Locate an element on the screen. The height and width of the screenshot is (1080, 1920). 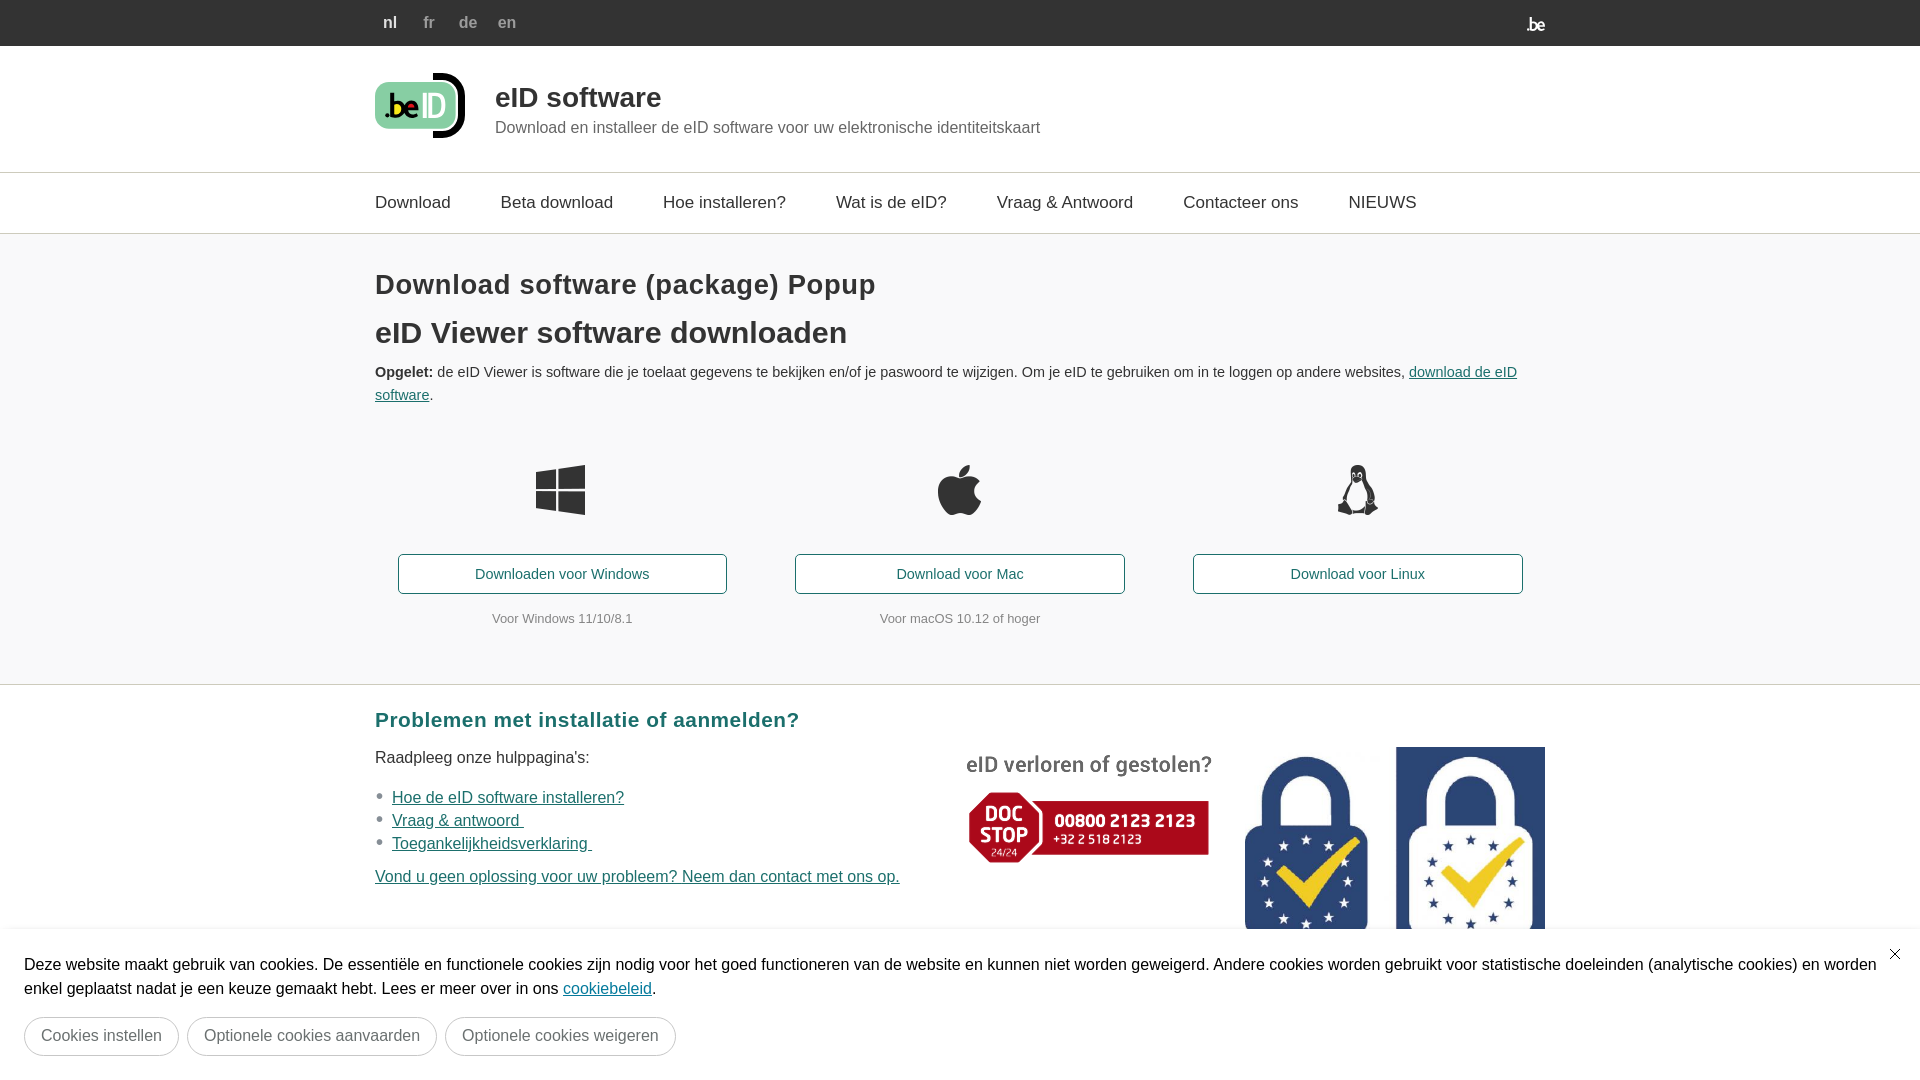
Download is located at coordinates (413, 203).